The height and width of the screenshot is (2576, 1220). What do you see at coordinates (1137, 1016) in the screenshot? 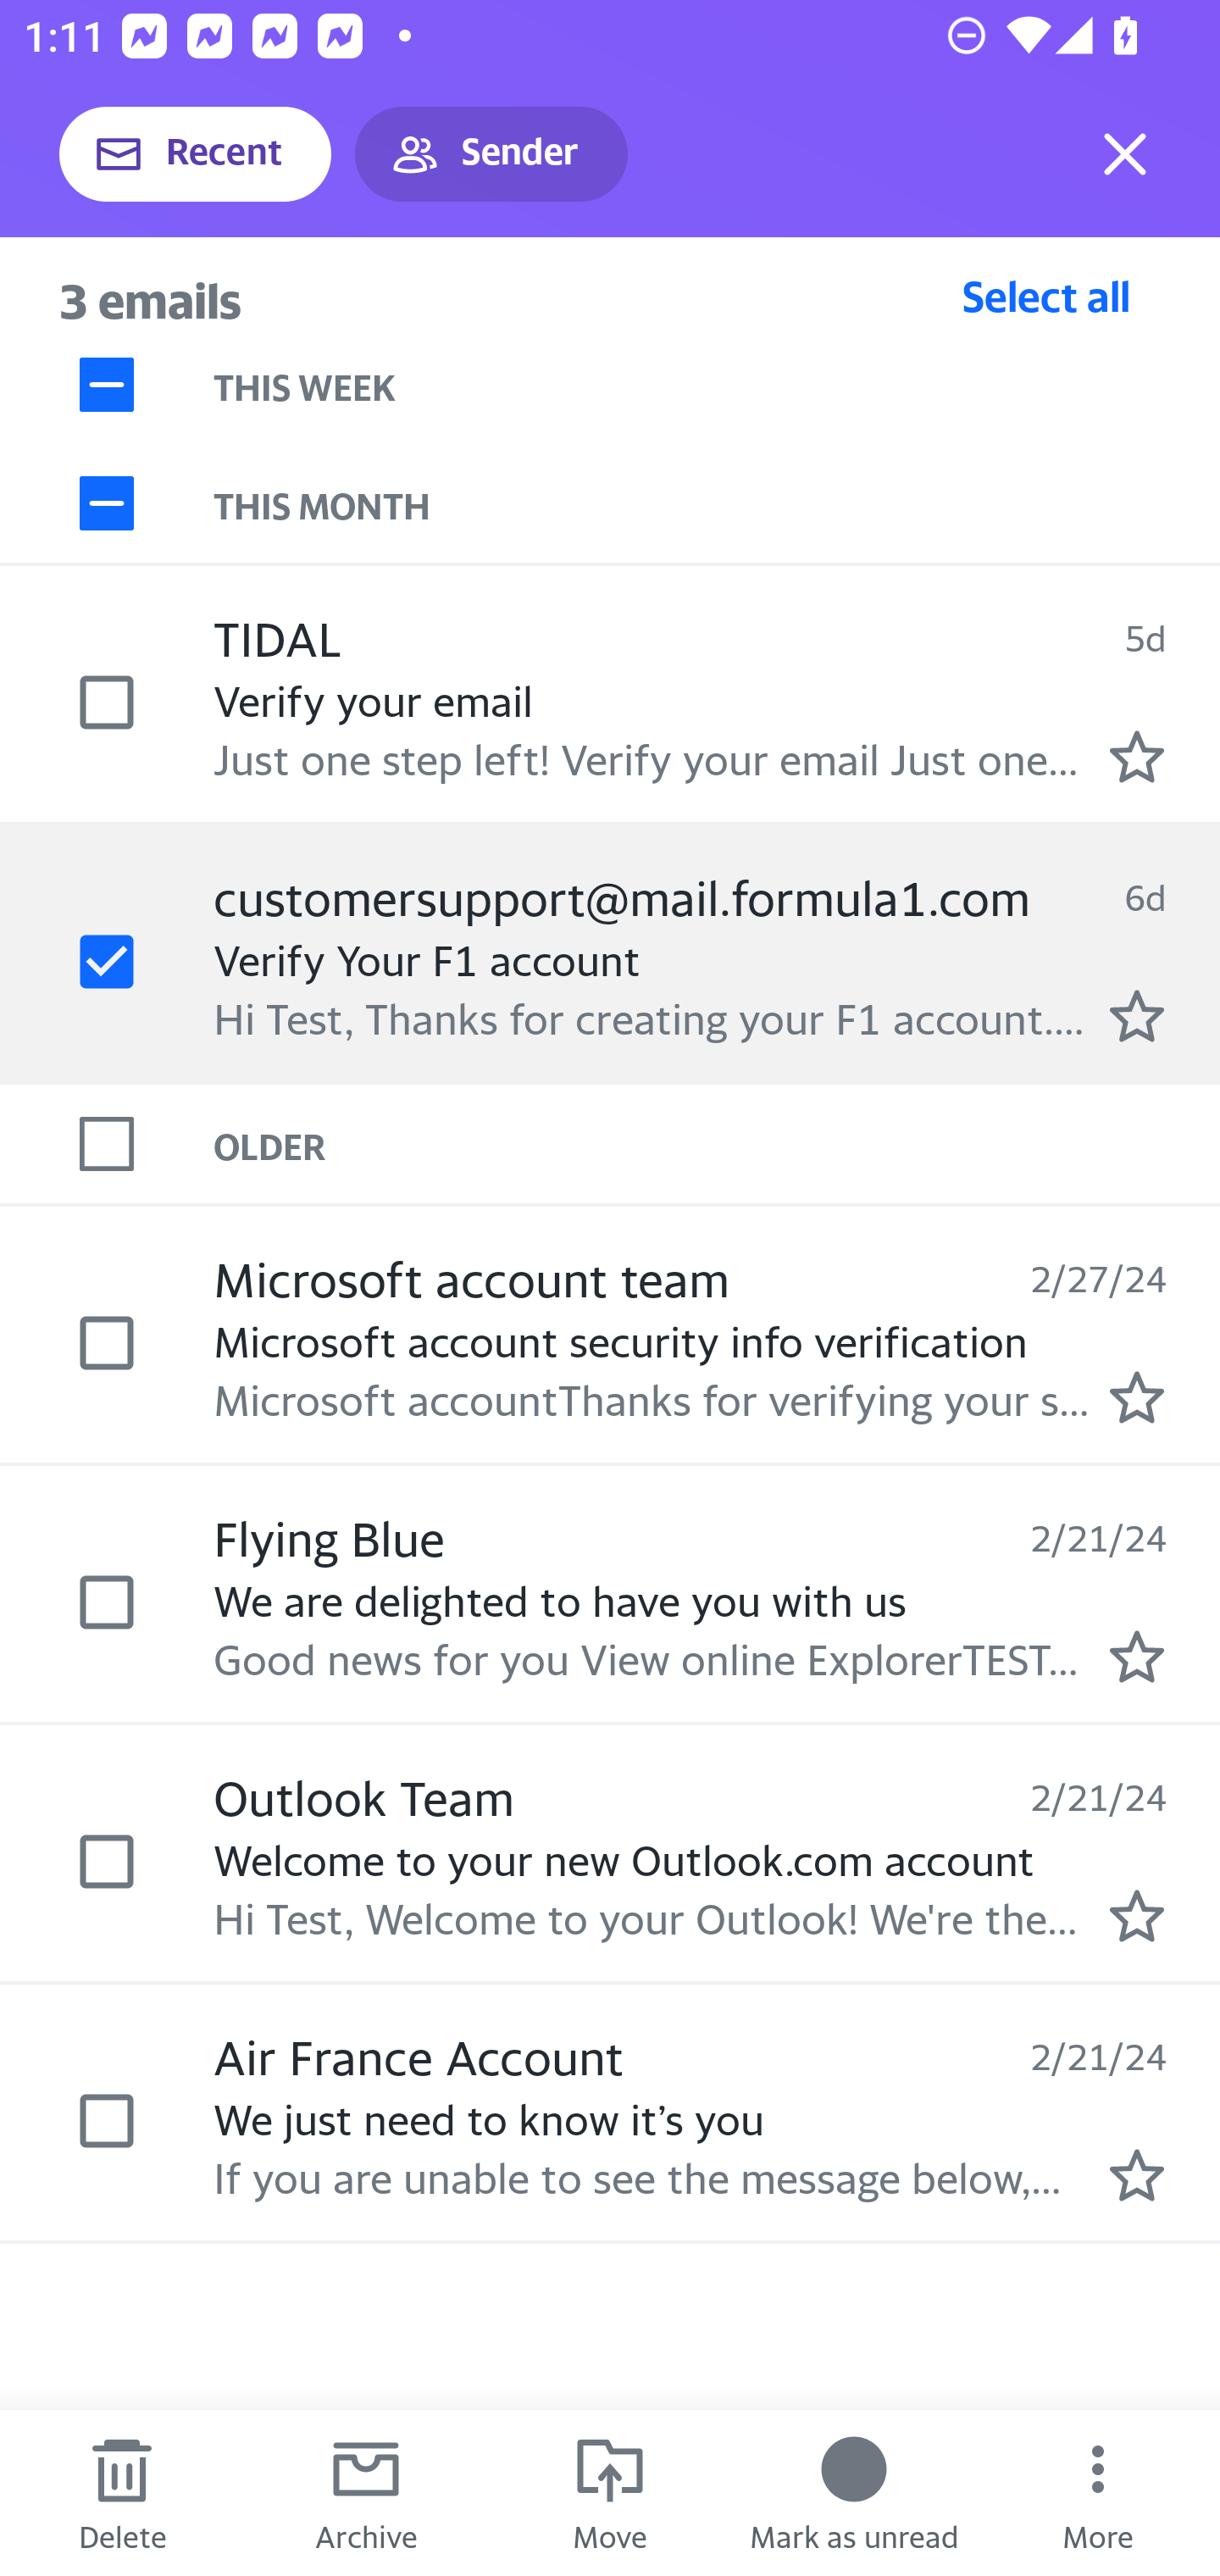
I see `Mark as starred.` at bounding box center [1137, 1016].